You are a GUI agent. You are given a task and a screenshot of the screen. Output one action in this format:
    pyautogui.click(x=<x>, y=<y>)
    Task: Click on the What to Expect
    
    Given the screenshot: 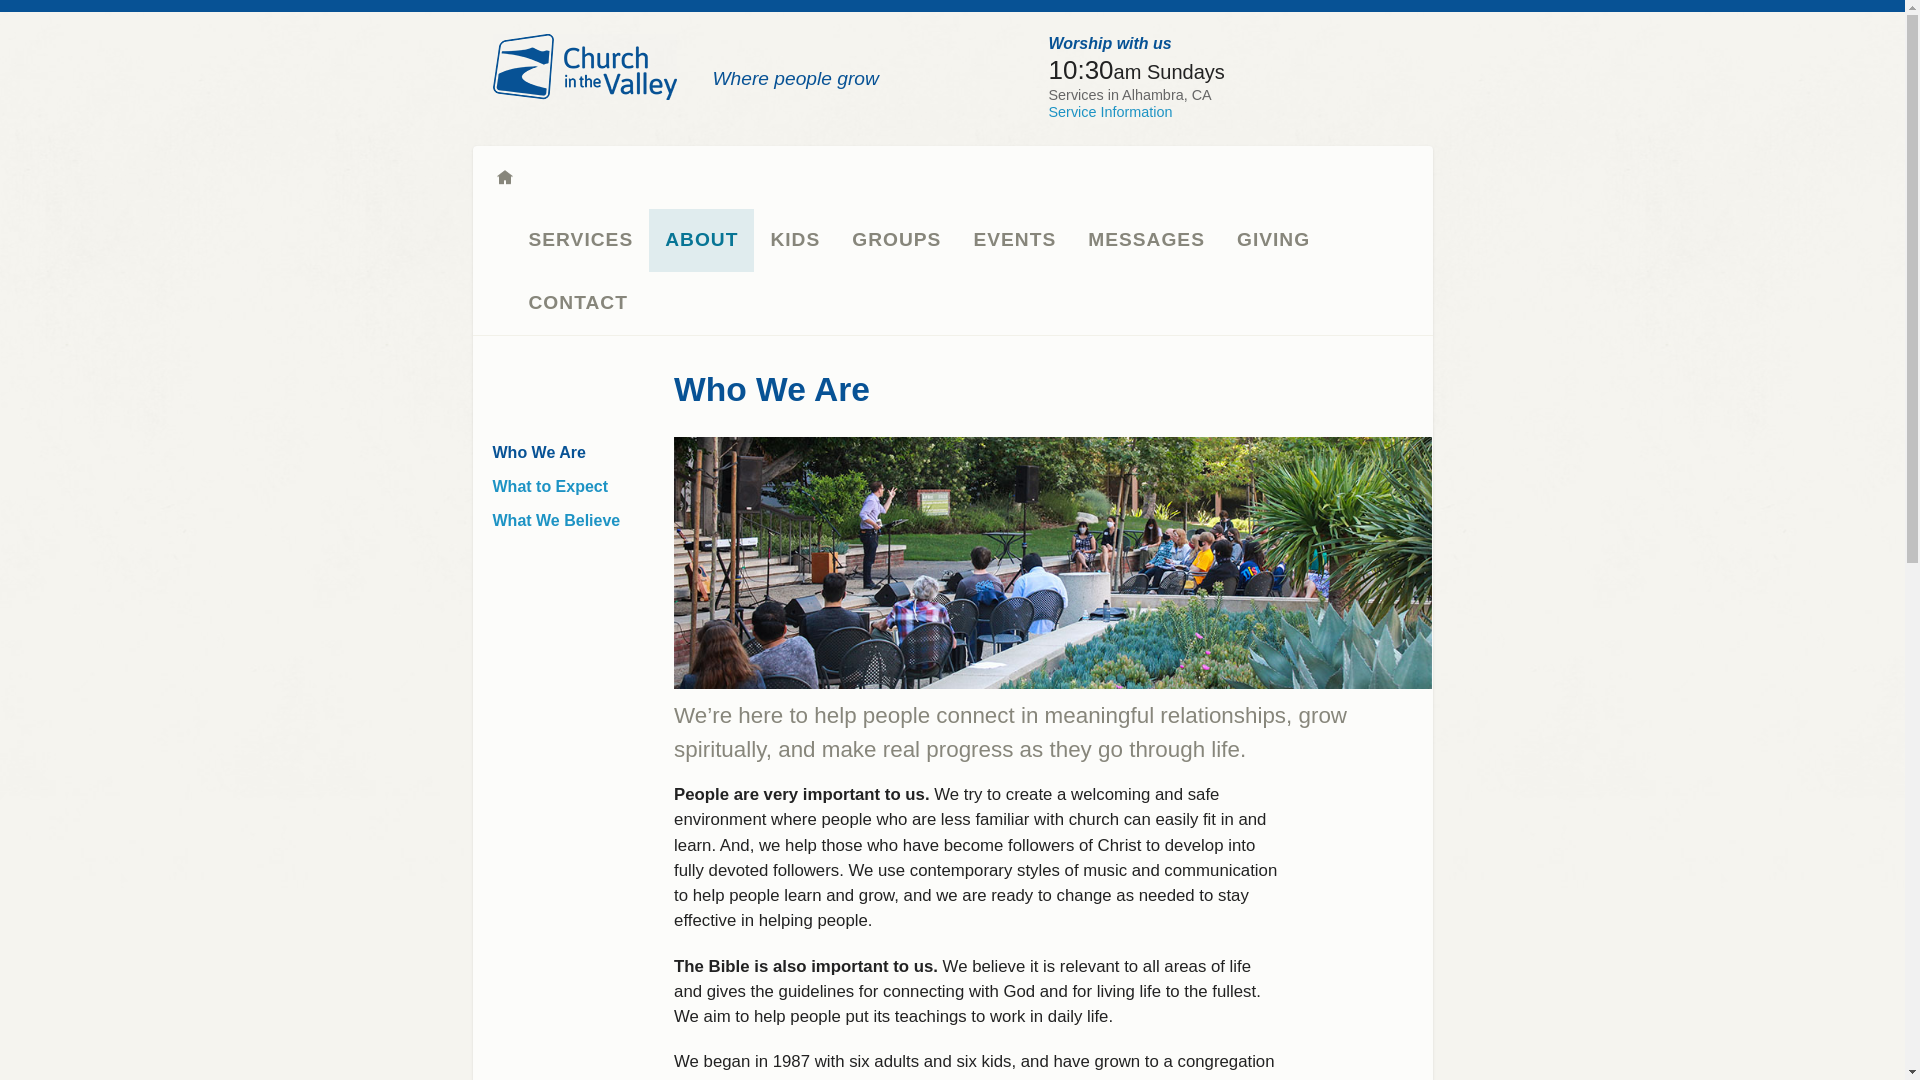 What is the action you would take?
    pyautogui.click(x=554, y=486)
    